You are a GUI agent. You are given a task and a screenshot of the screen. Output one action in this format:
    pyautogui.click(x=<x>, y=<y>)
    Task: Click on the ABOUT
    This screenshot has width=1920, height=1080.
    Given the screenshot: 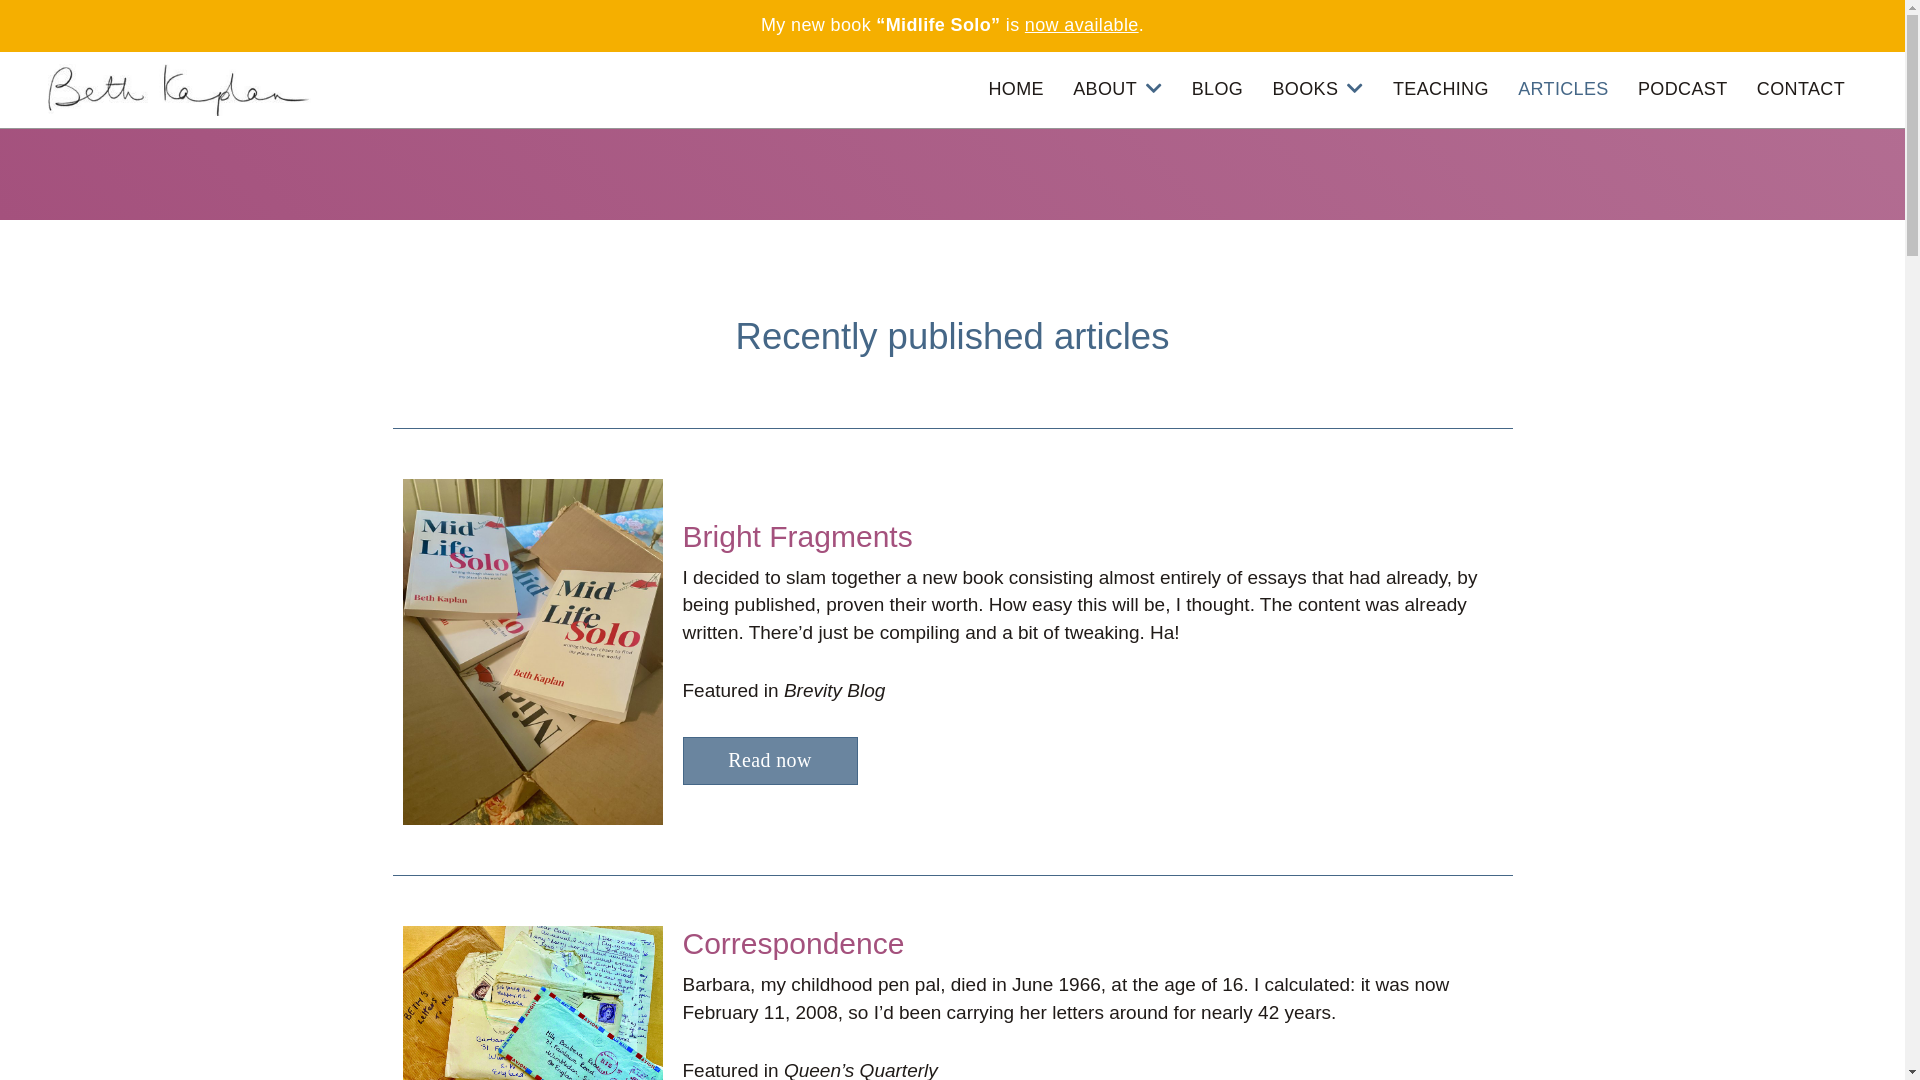 What is the action you would take?
    pyautogui.click(x=1118, y=90)
    